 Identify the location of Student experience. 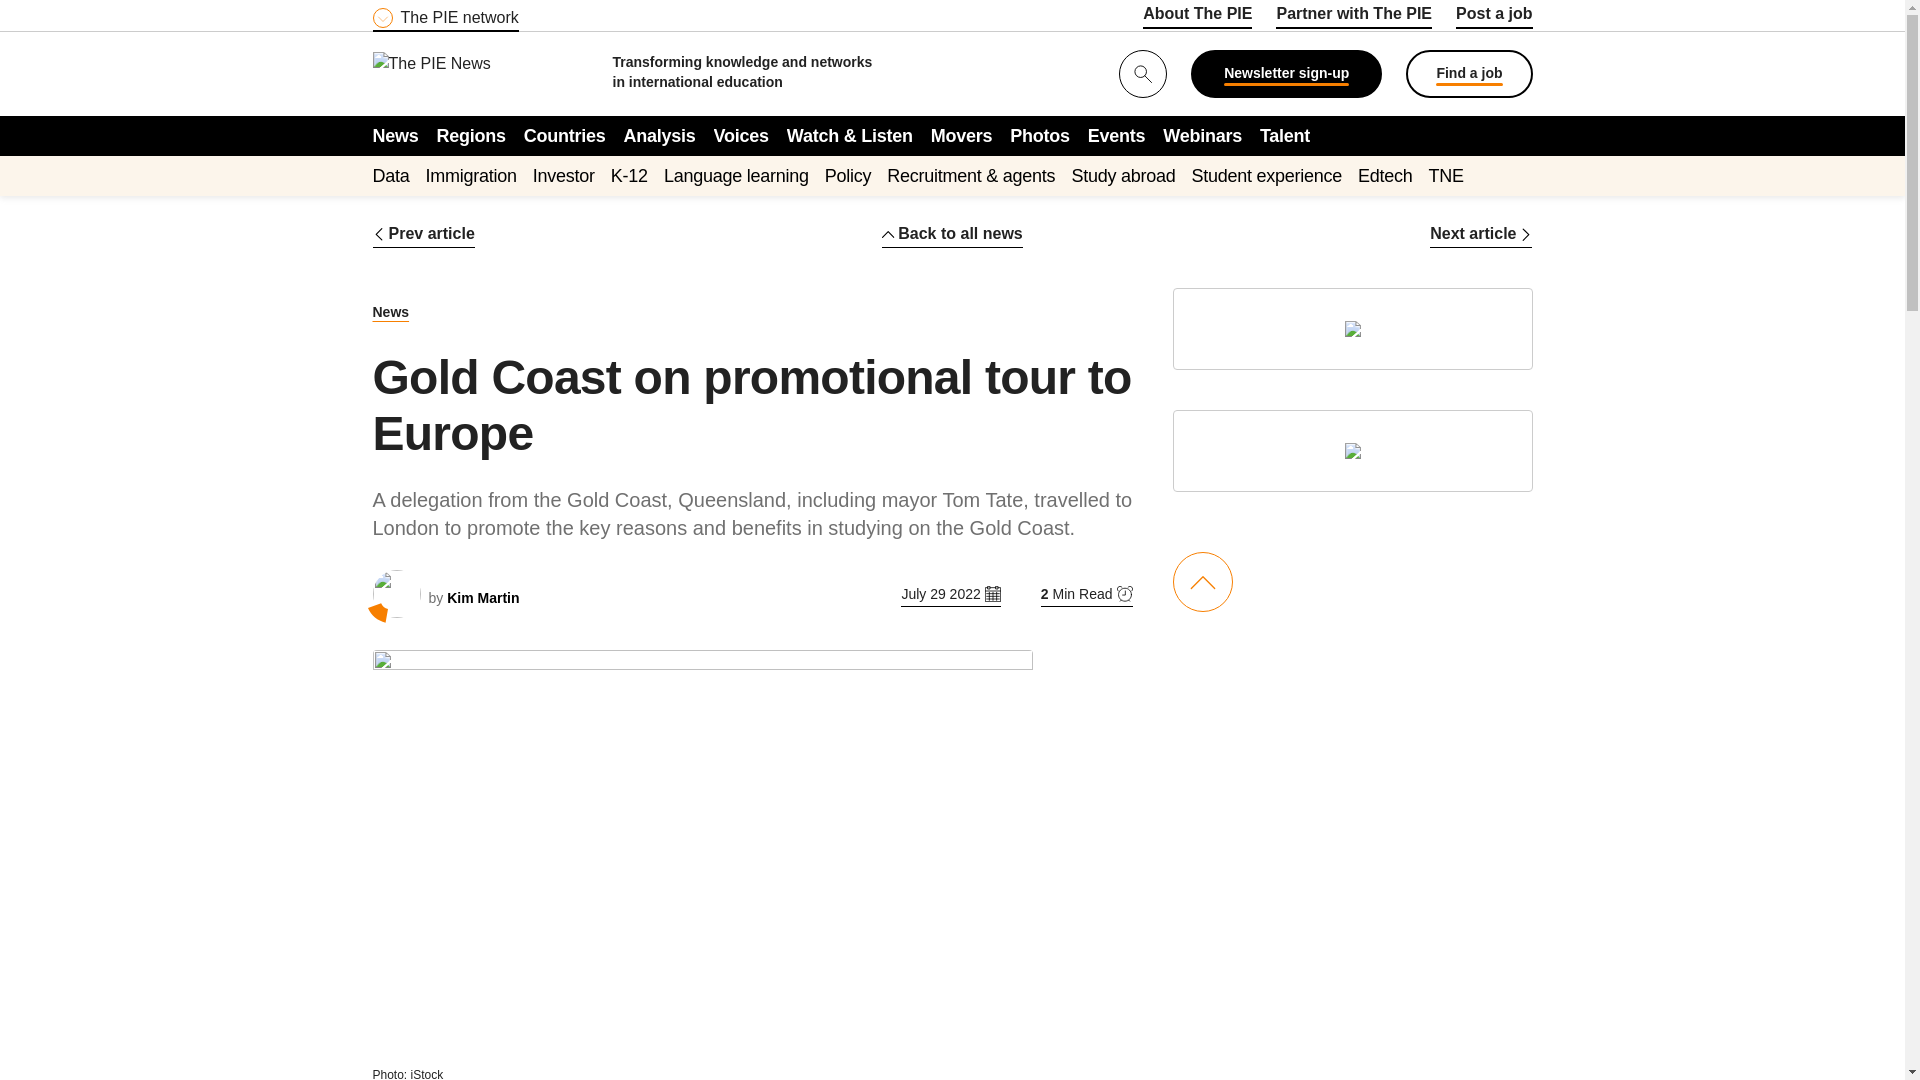
(1266, 175).